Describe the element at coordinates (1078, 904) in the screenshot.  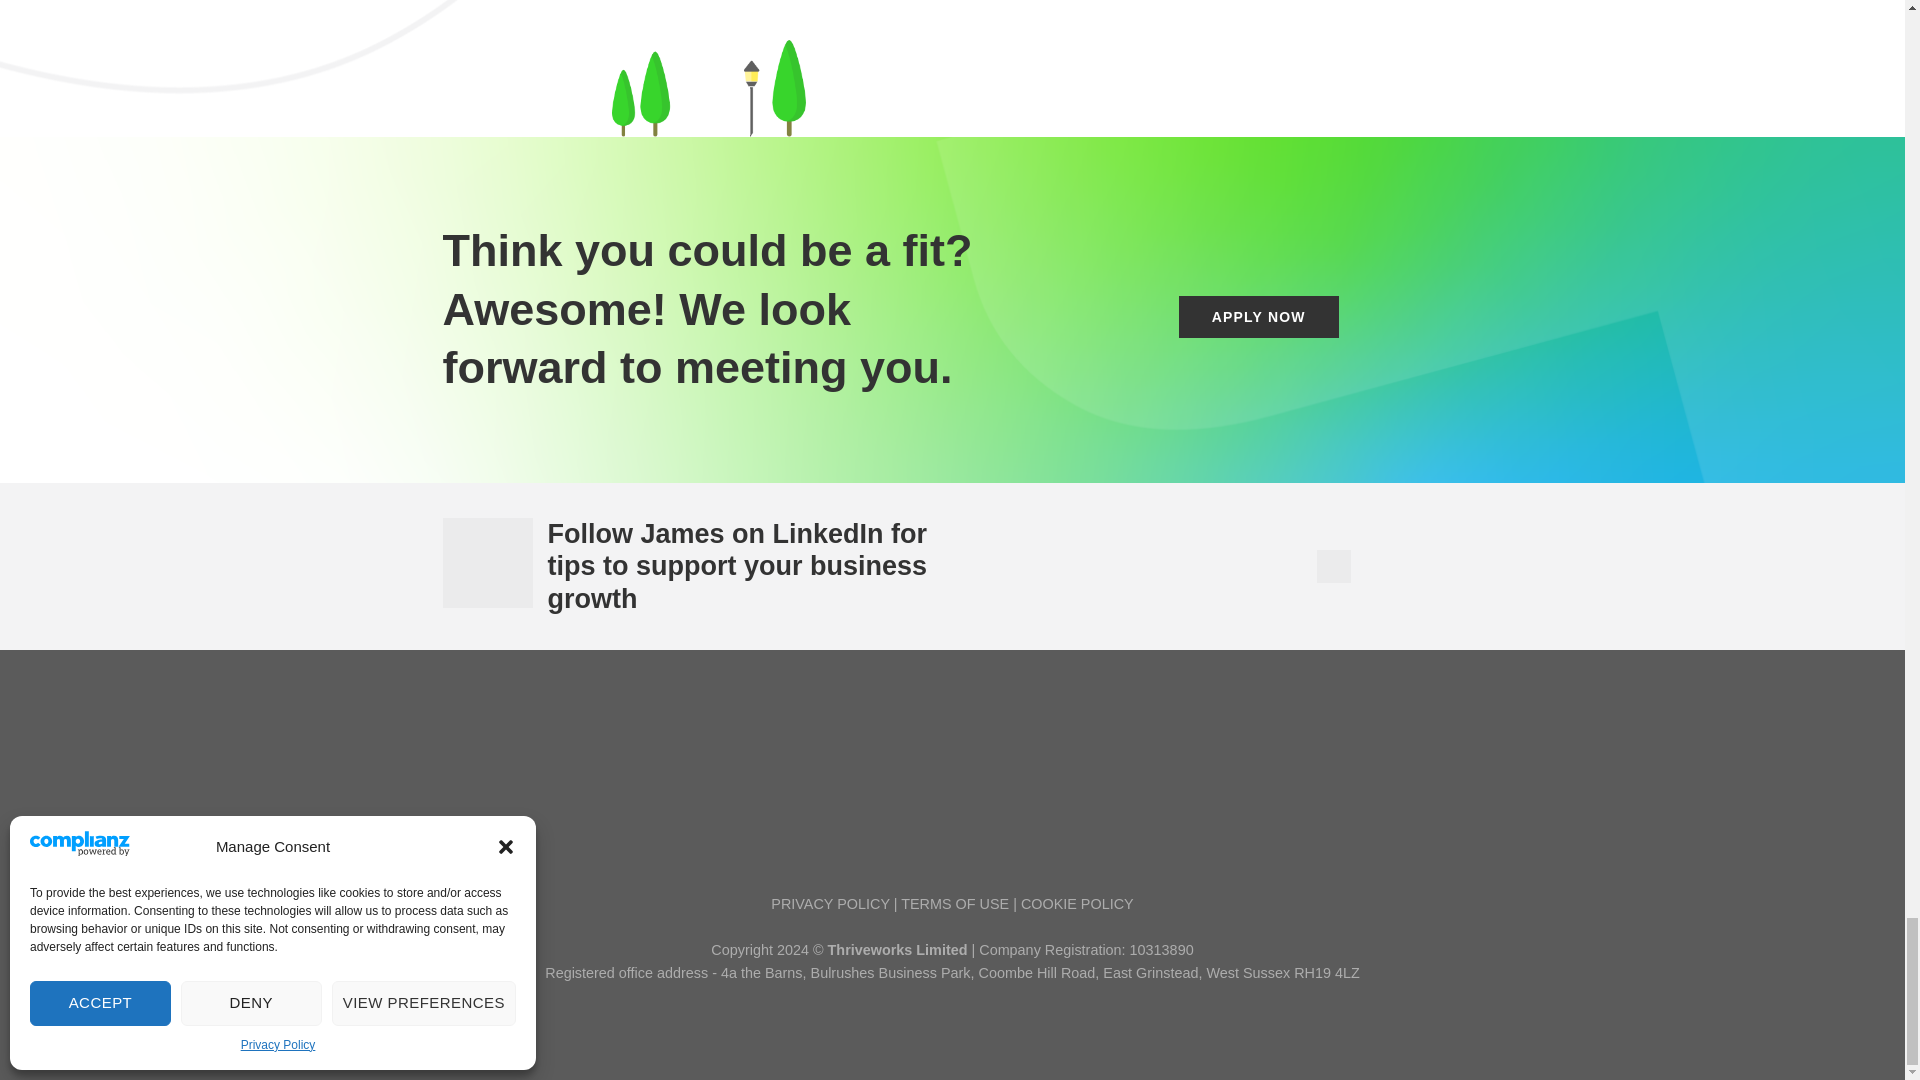
I see `COOKIE POLICY` at that location.